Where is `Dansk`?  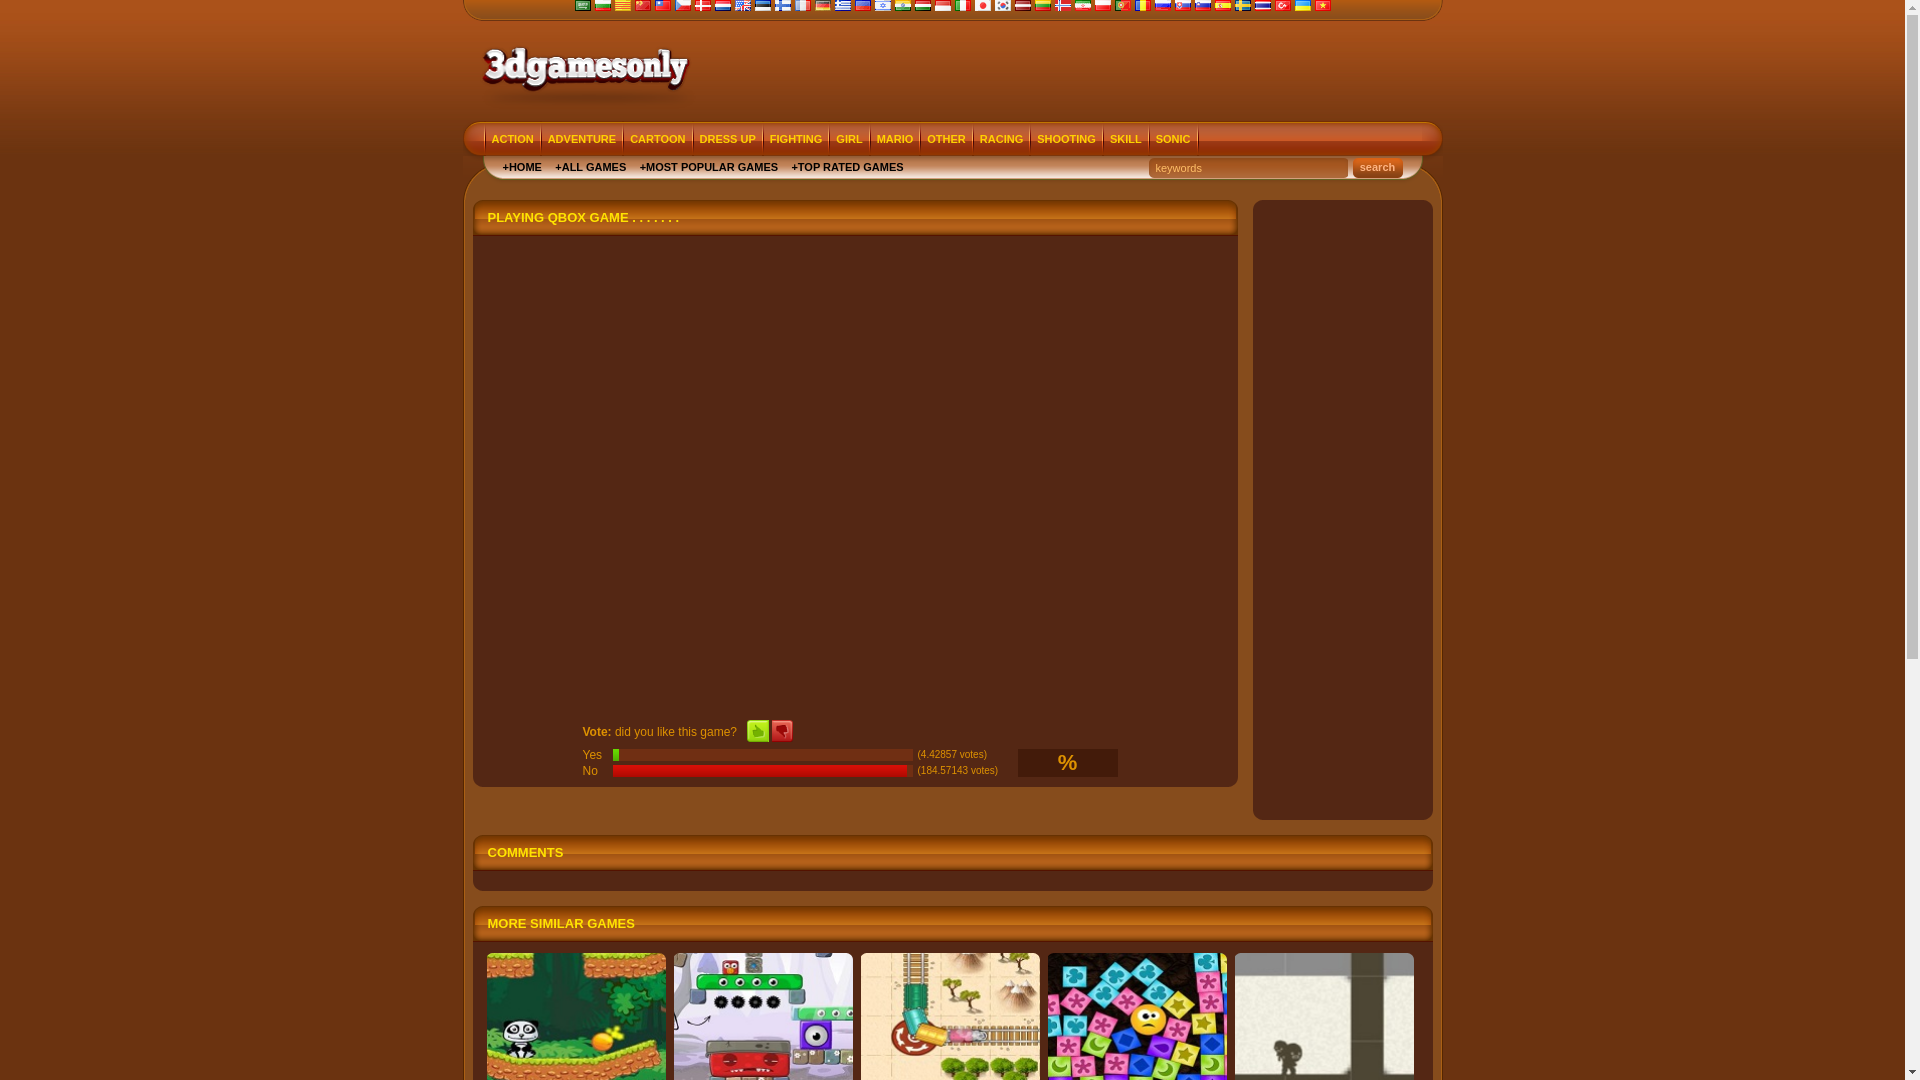 Dansk is located at coordinates (702, 7).